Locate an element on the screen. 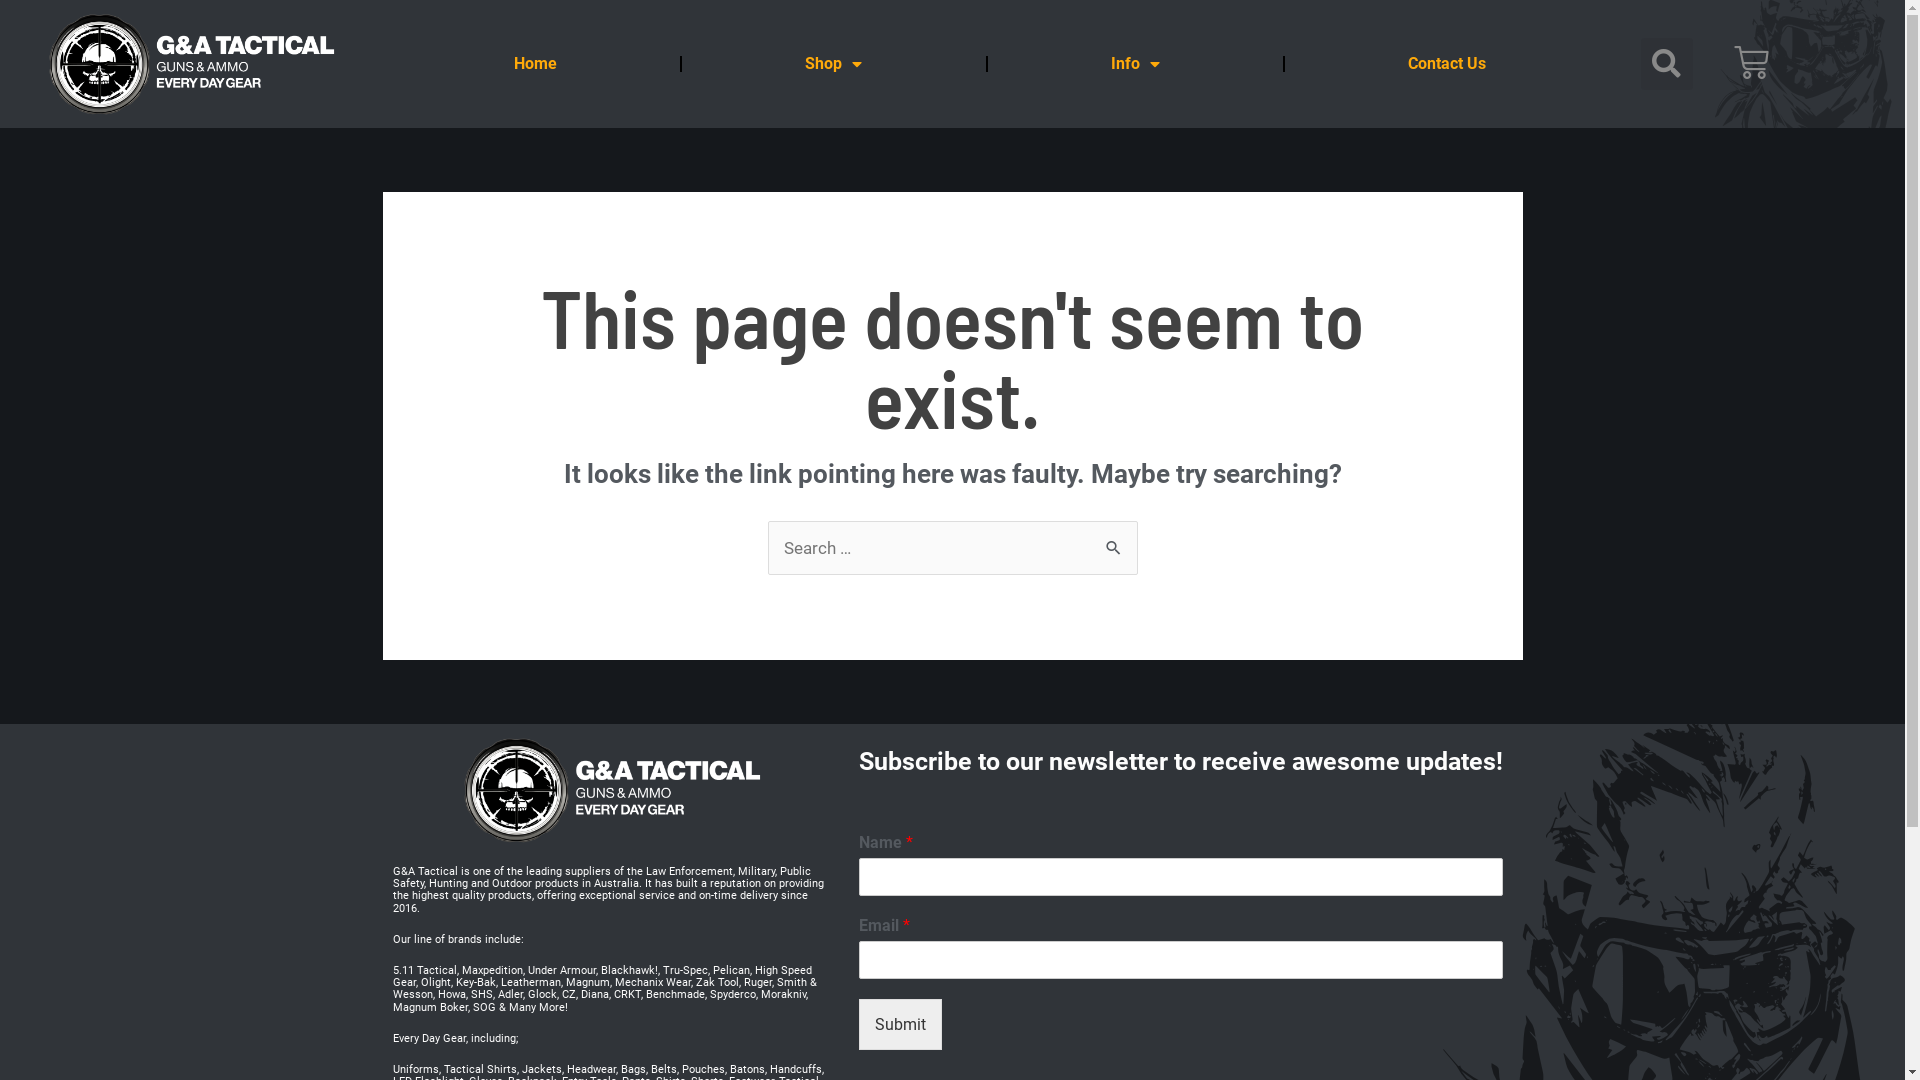 Image resolution: width=1920 pixels, height=1080 pixels. Info is located at coordinates (1135, 64).